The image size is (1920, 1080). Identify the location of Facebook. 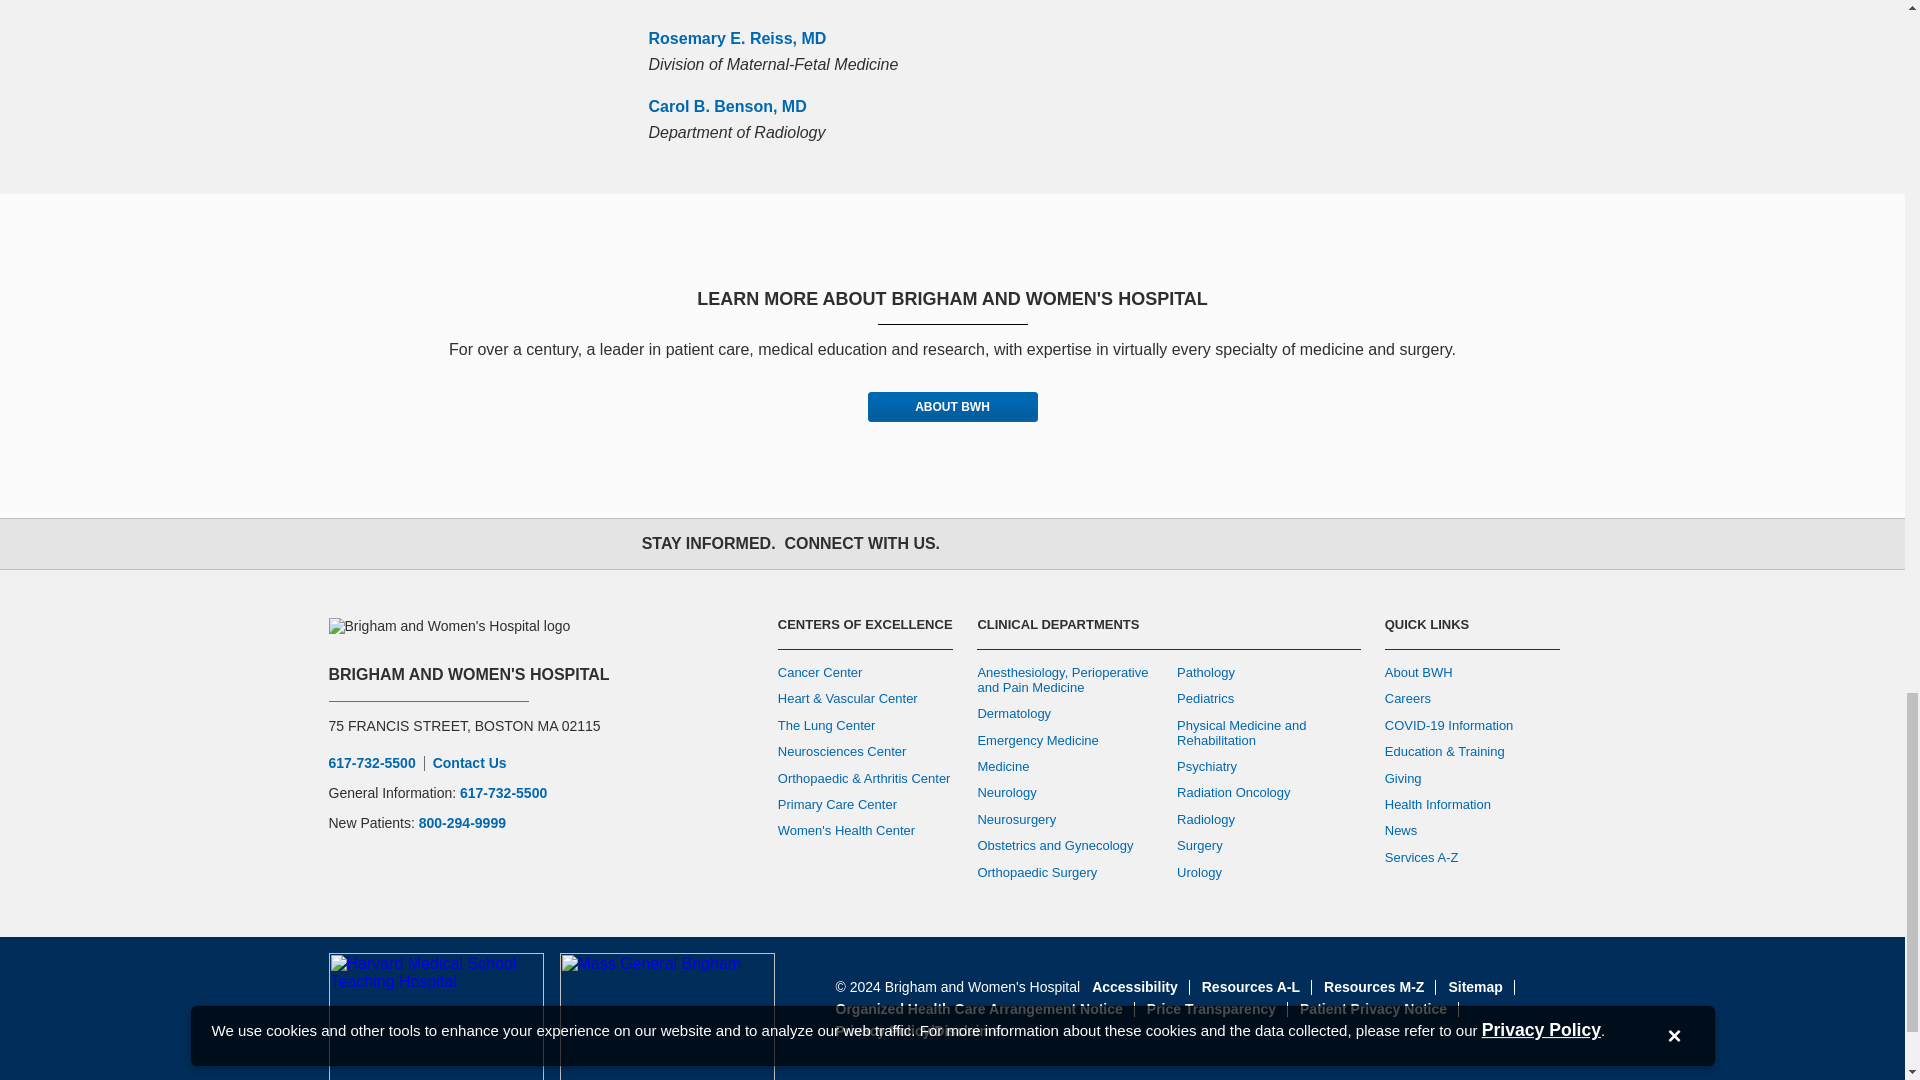
(974, 544).